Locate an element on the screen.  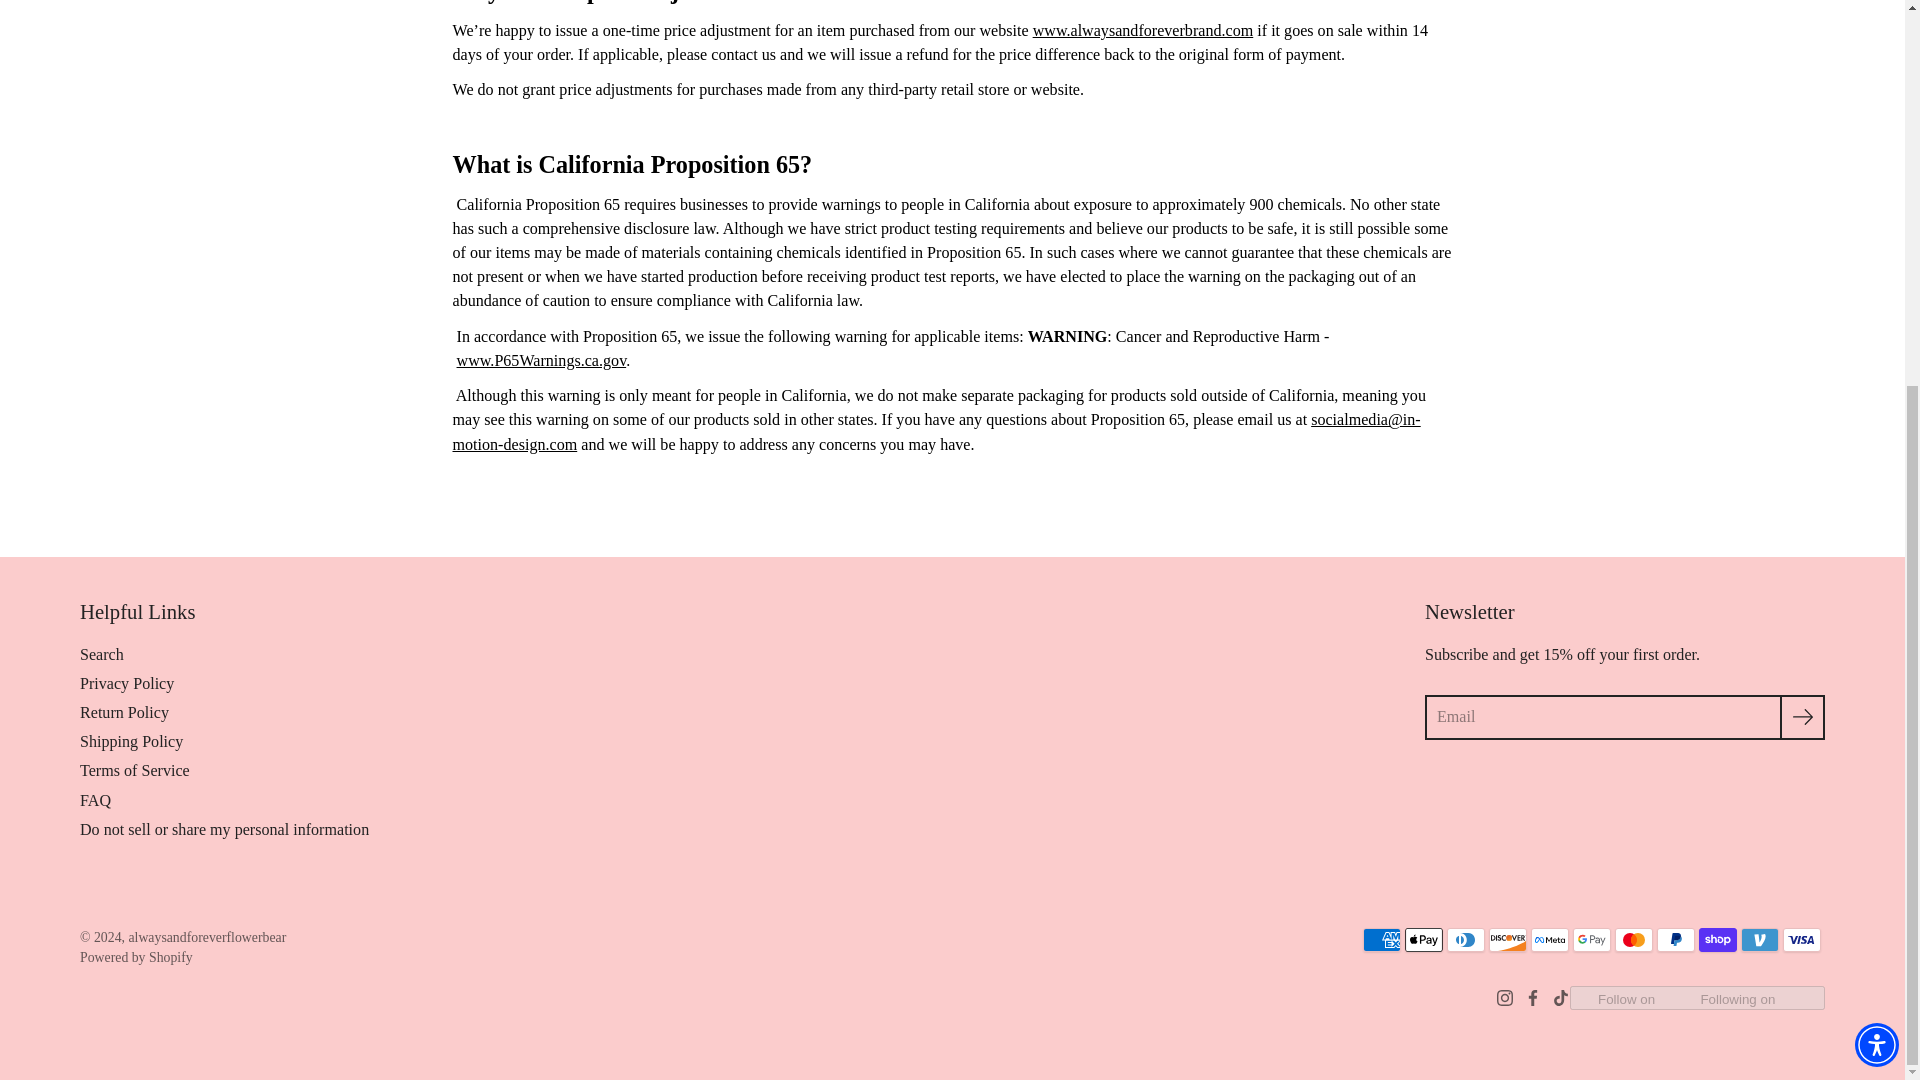
Visa is located at coordinates (1802, 939).